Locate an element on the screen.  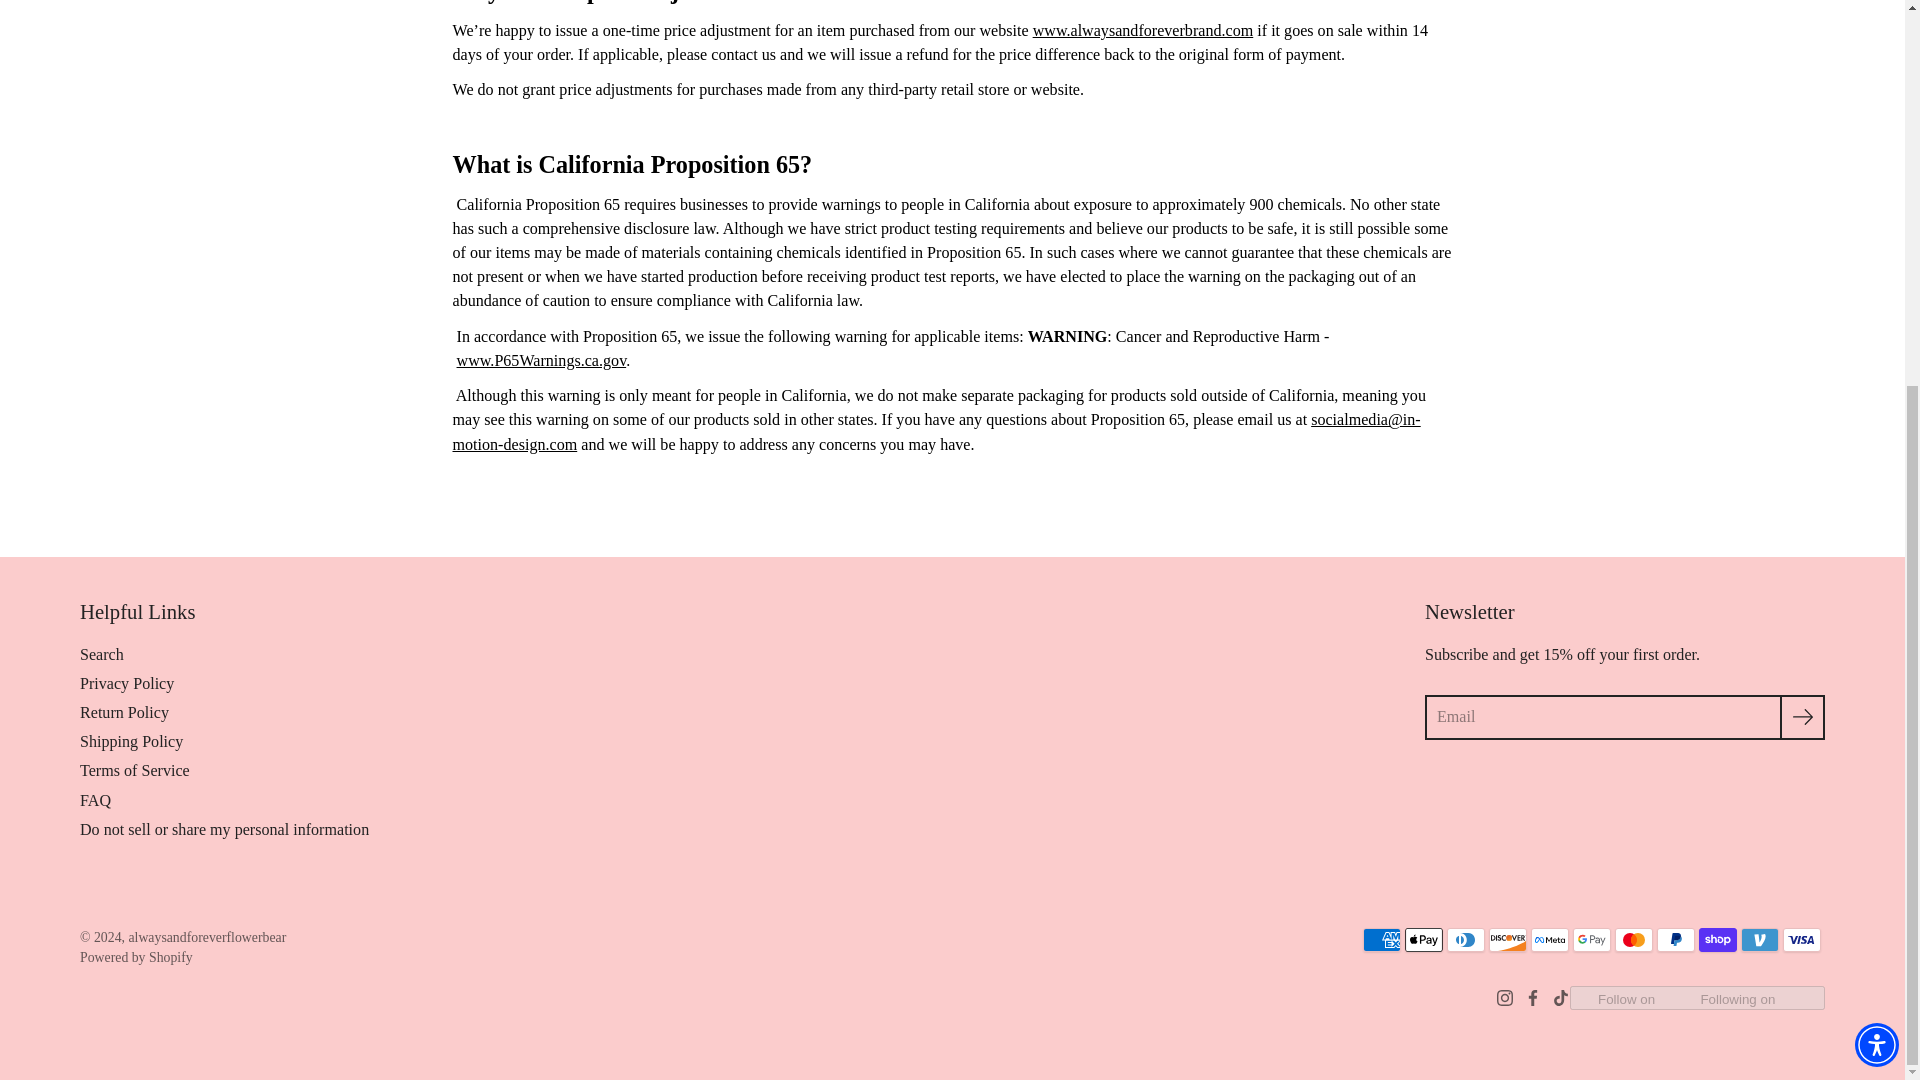
Visa is located at coordinates (1802, 939).